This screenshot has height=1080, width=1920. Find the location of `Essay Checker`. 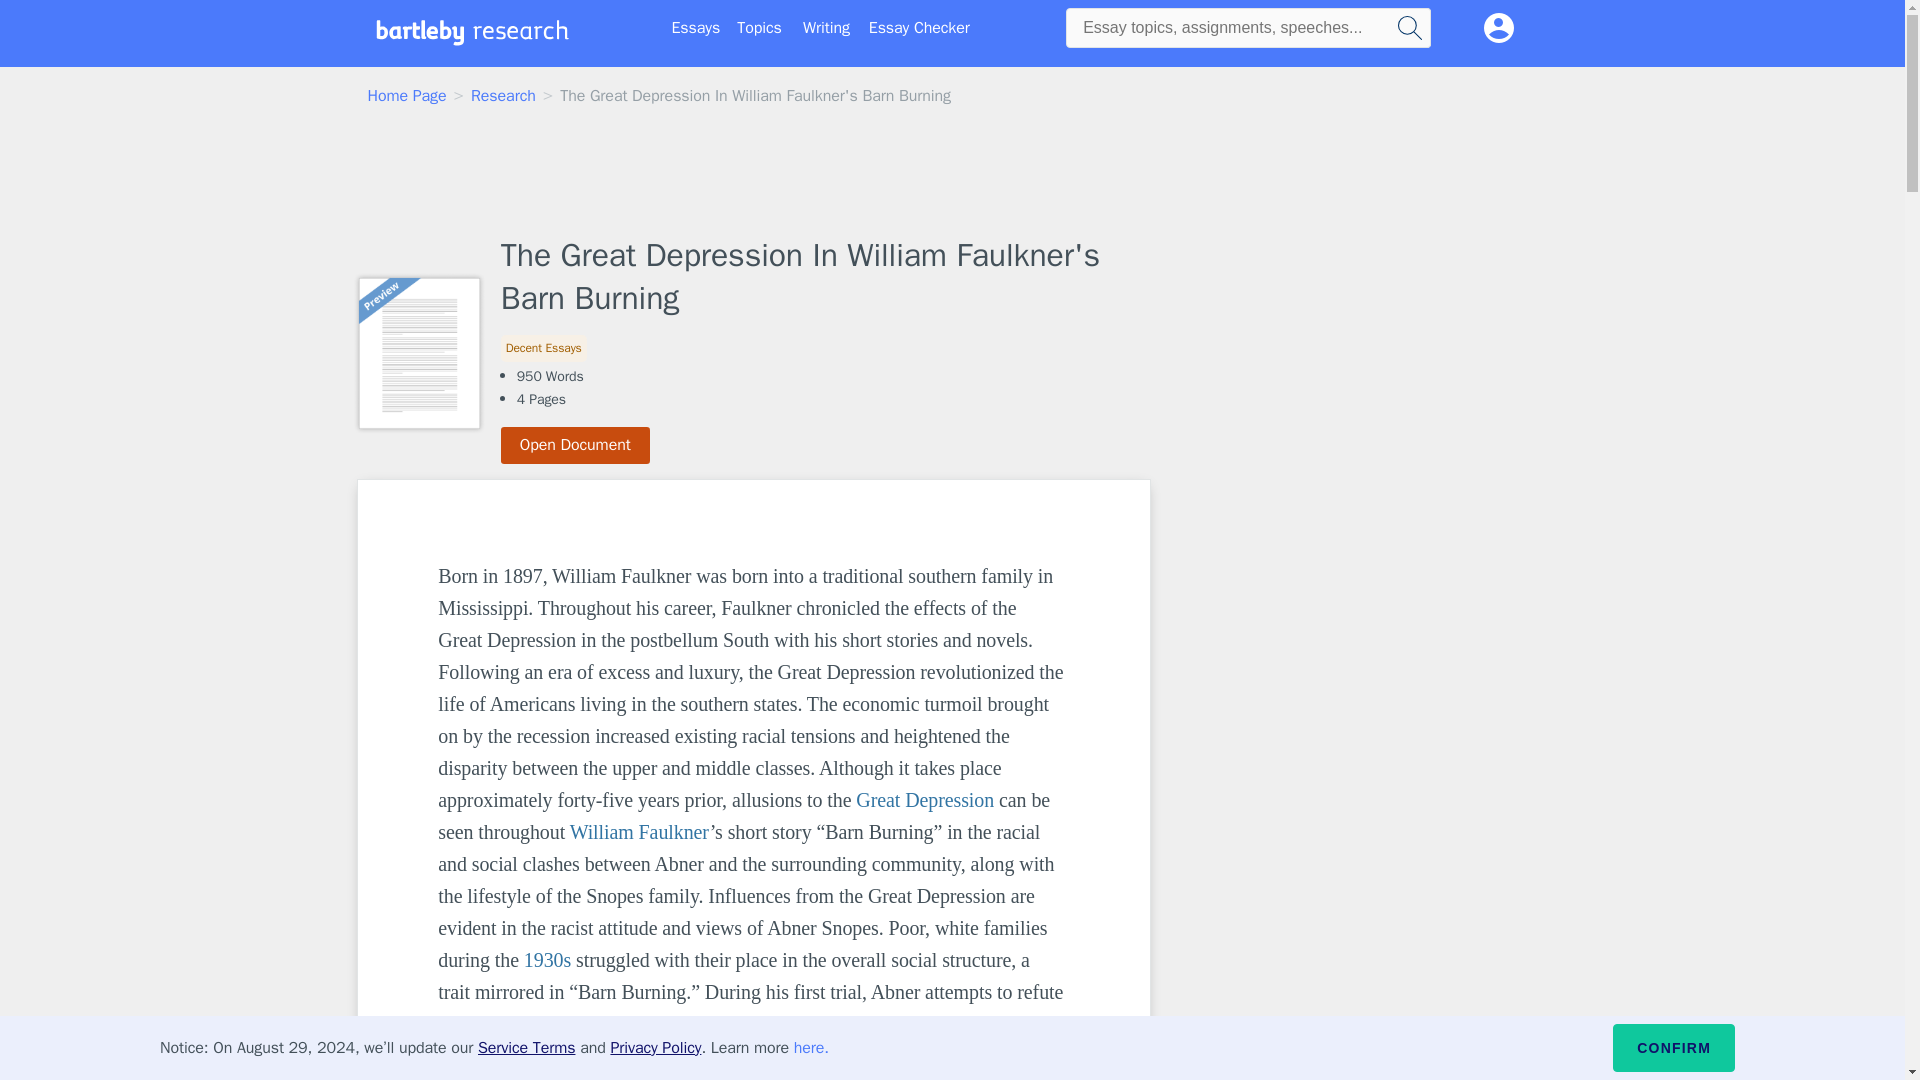

Essay Checker is located at coordinates (919, 28).